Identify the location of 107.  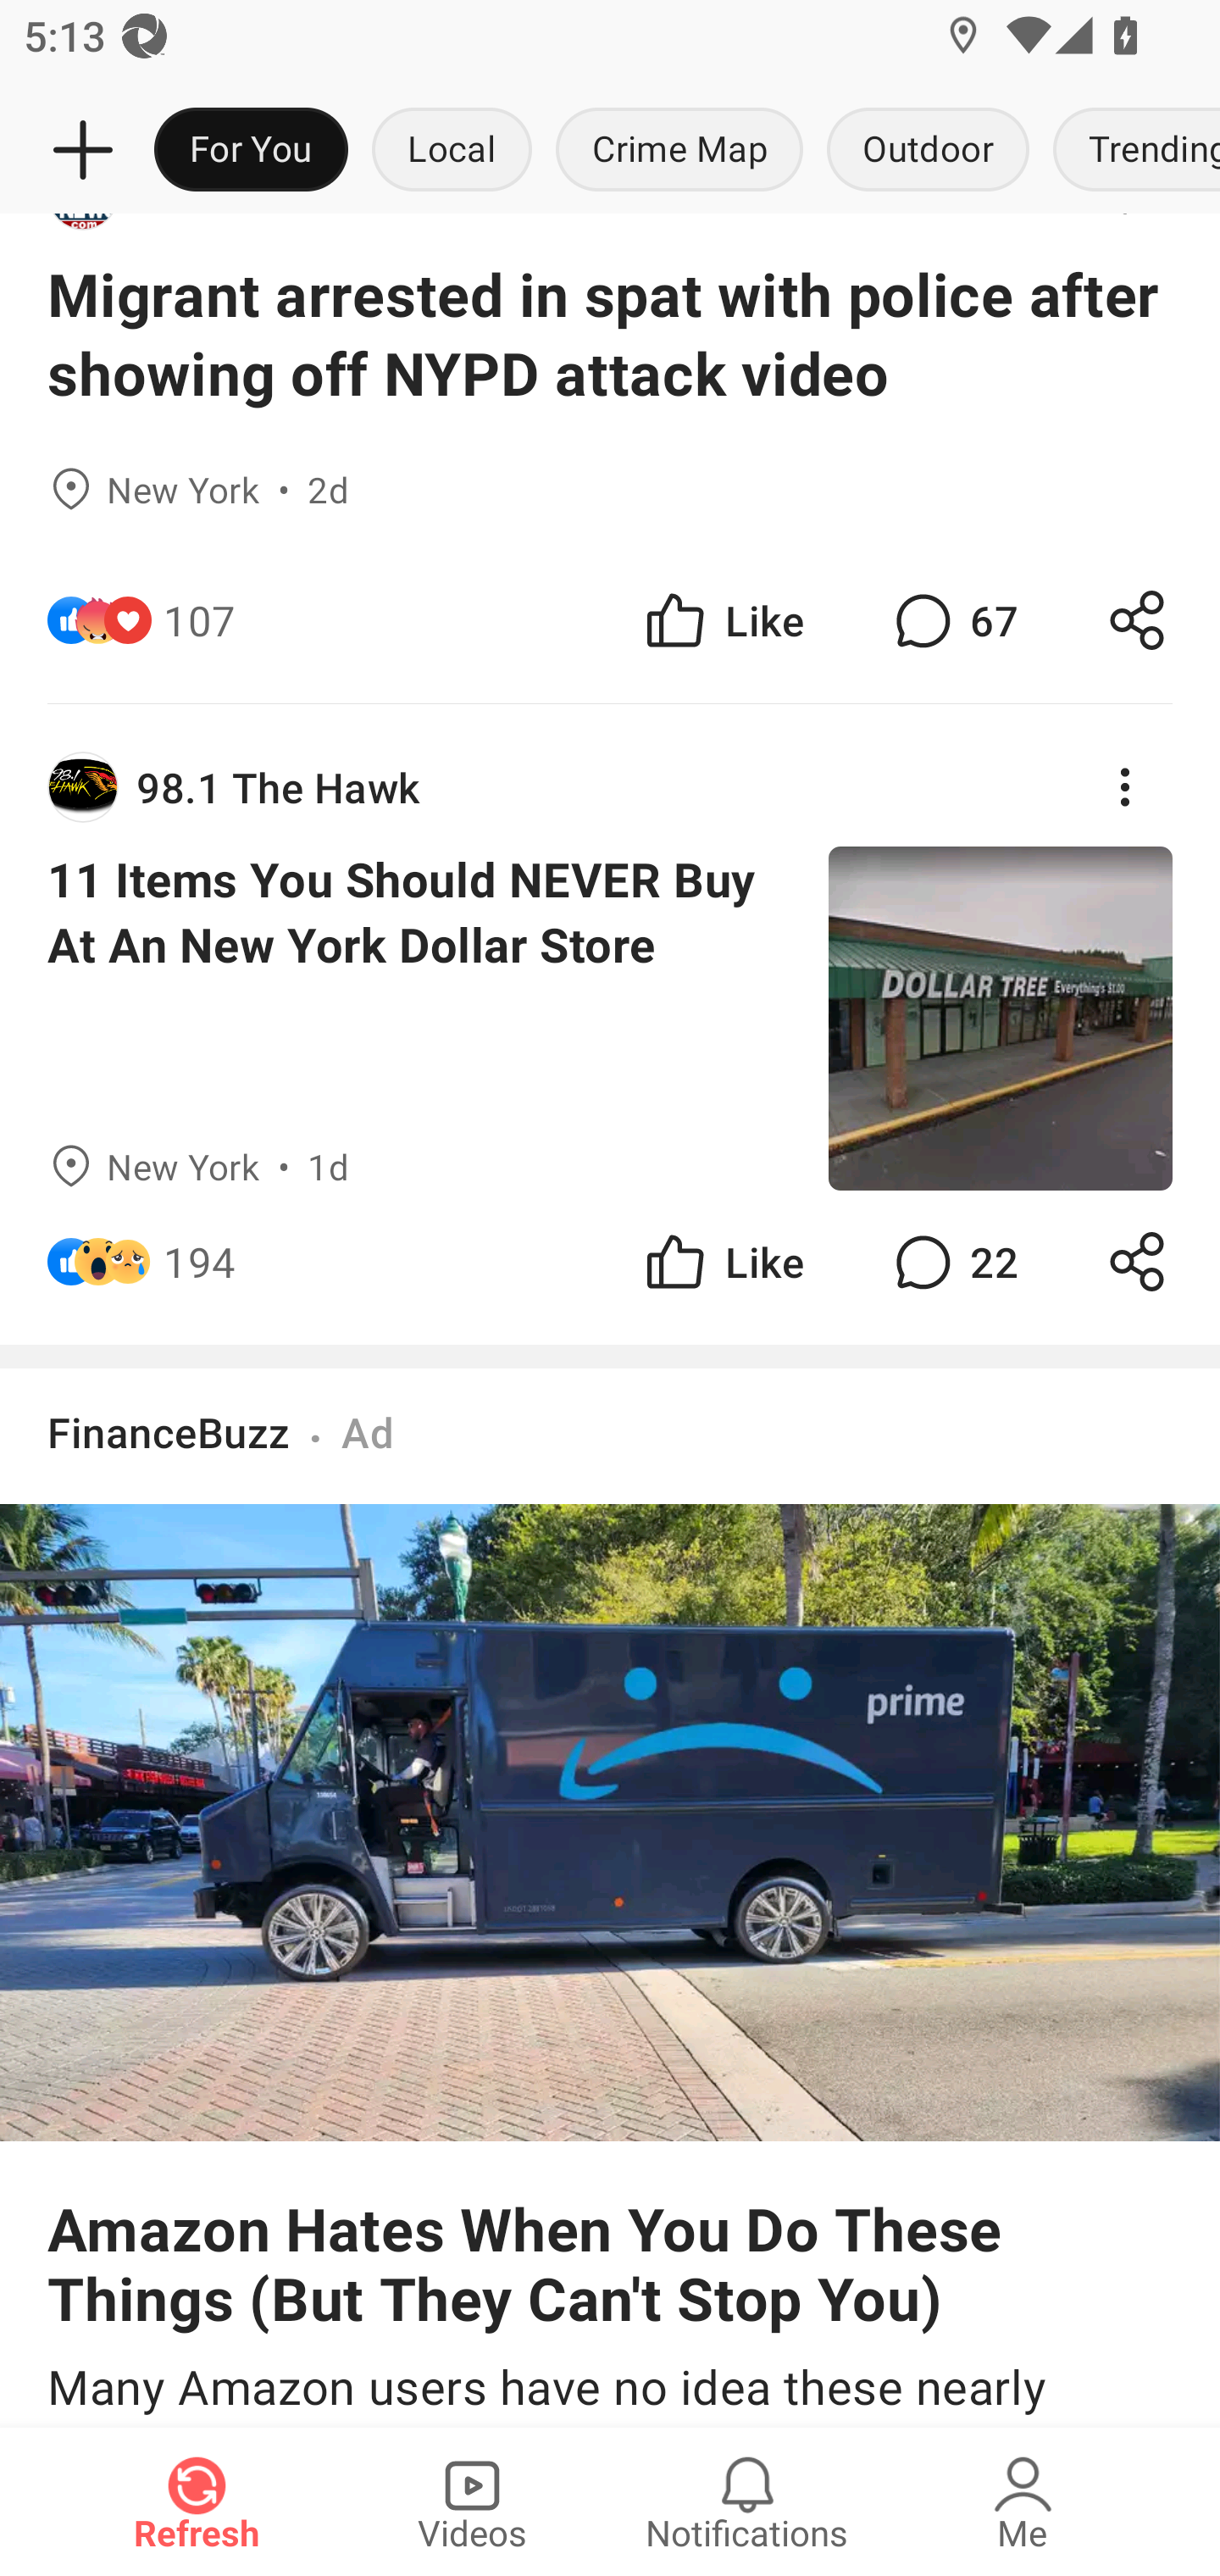
(200, 619).